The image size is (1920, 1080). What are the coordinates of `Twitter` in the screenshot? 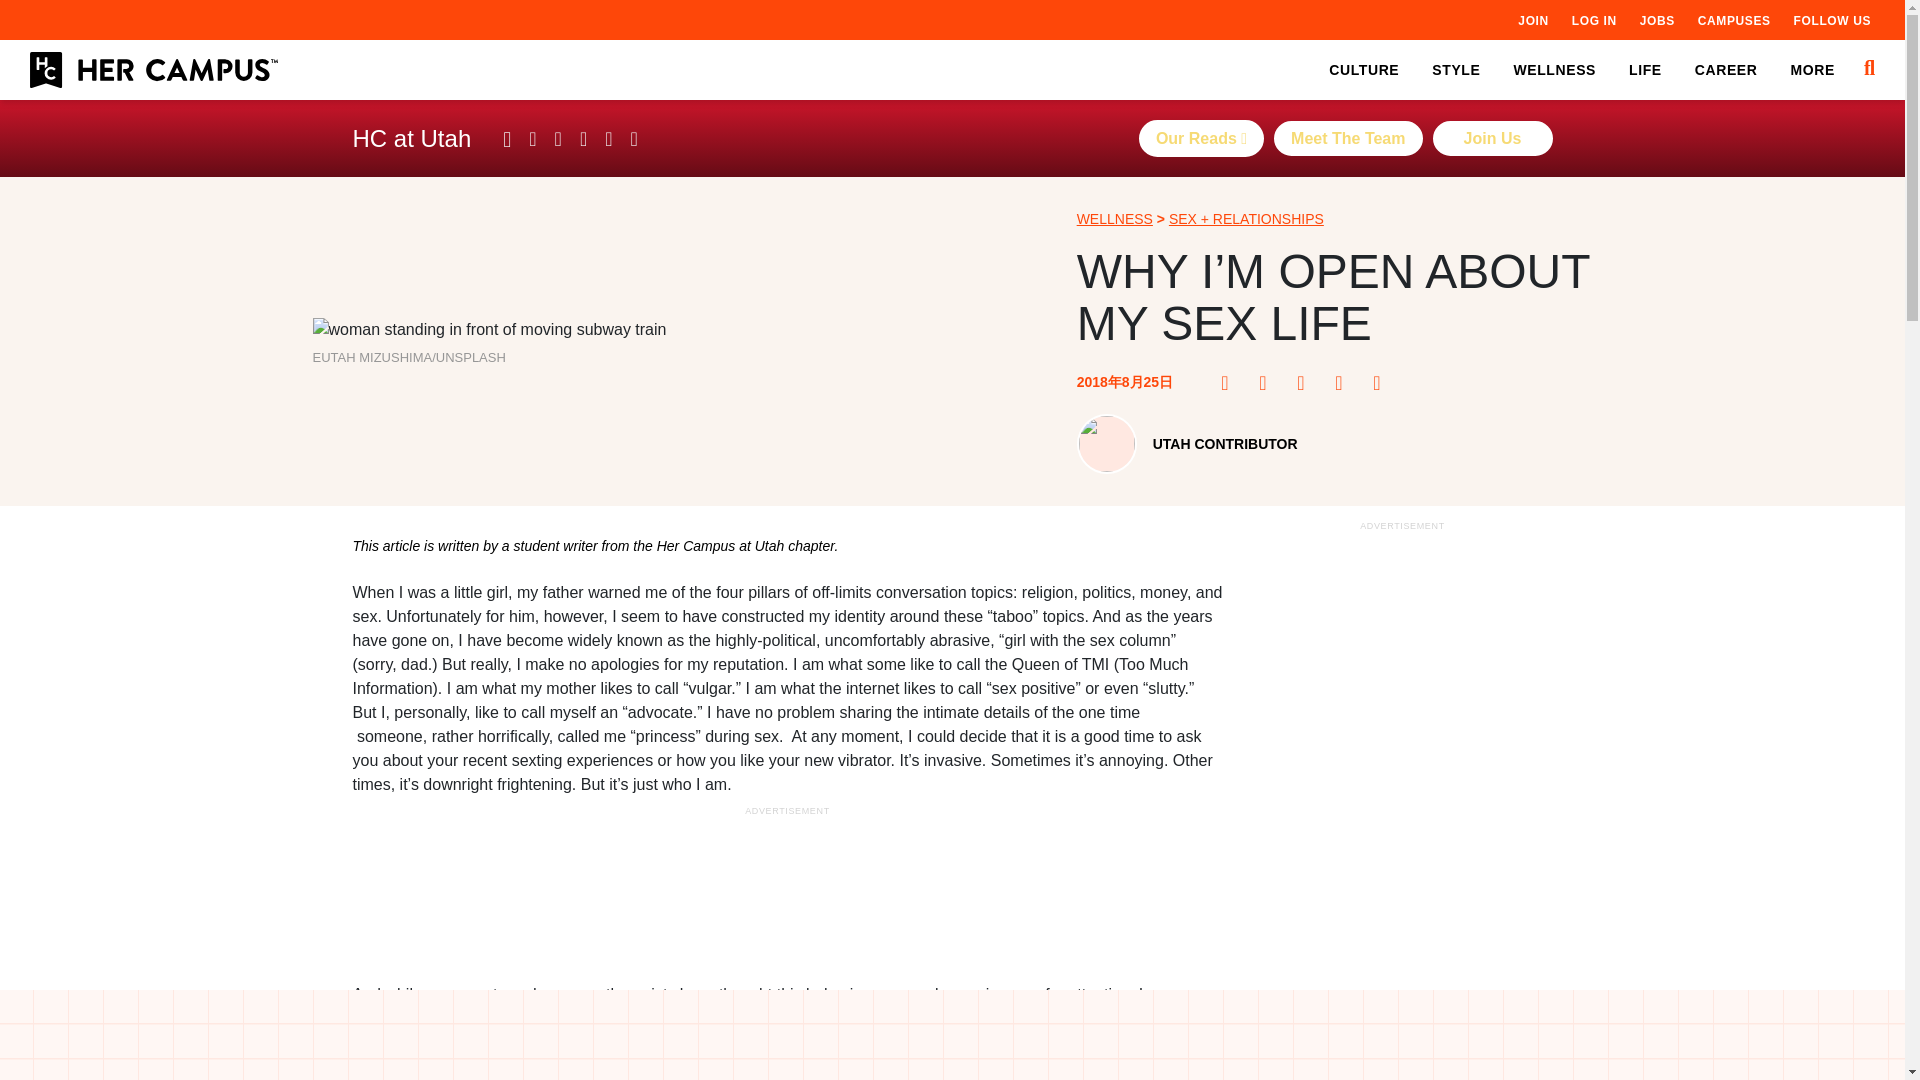 It's located at (1307, 382).